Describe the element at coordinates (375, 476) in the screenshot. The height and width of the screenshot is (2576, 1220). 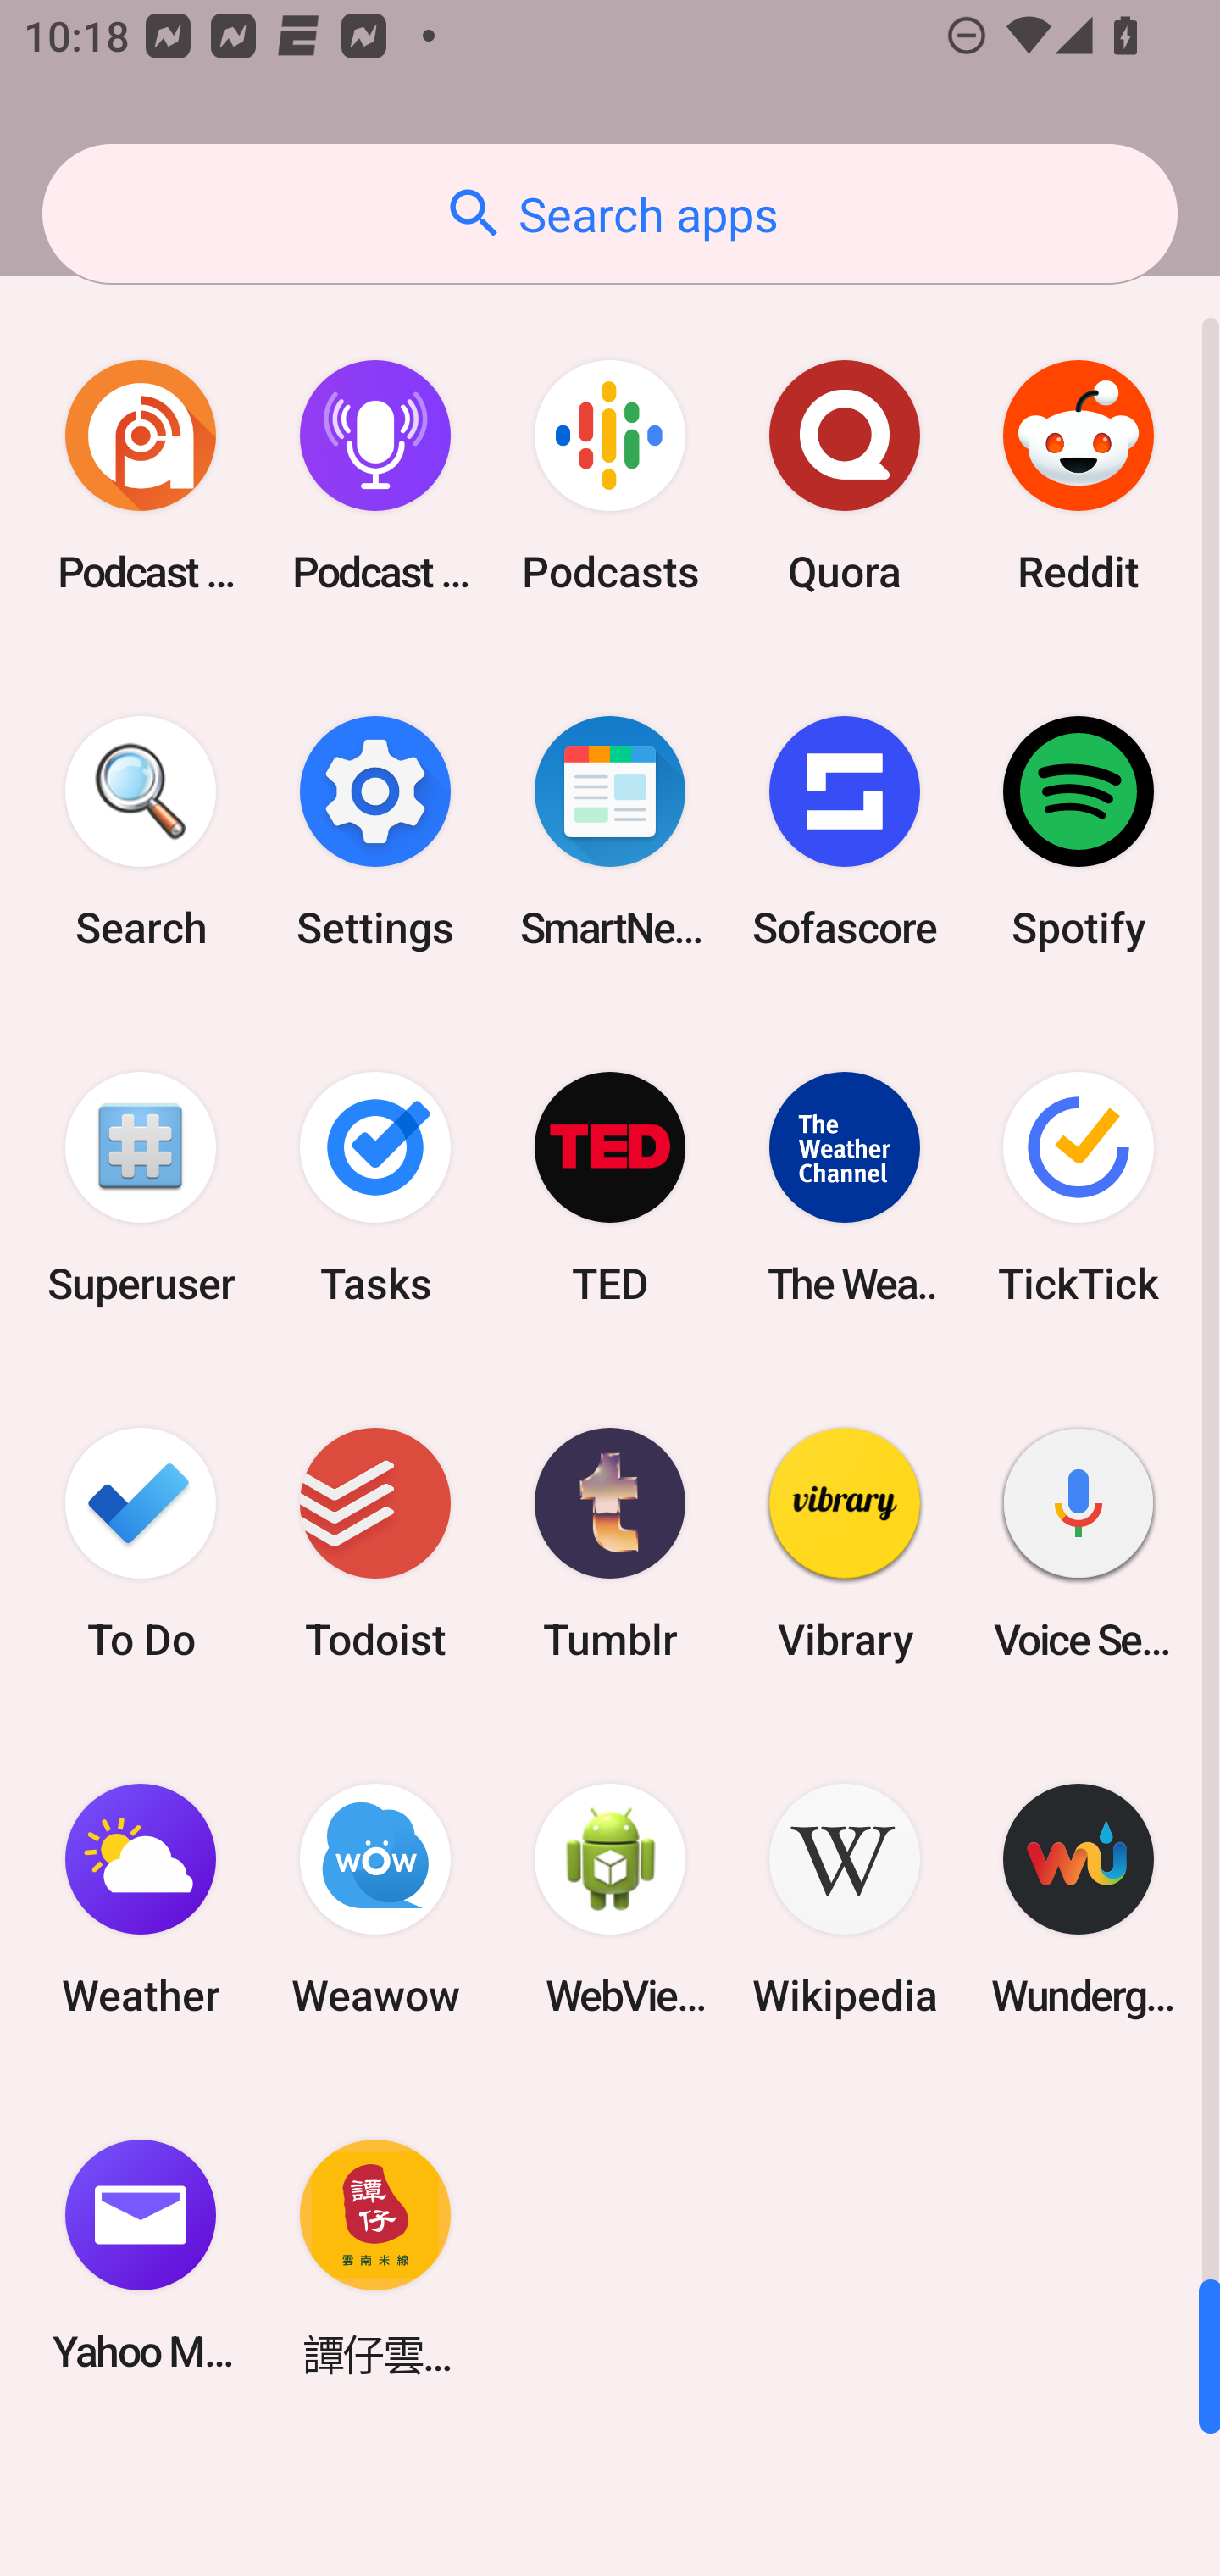
I see `Podcast Player` at that location.